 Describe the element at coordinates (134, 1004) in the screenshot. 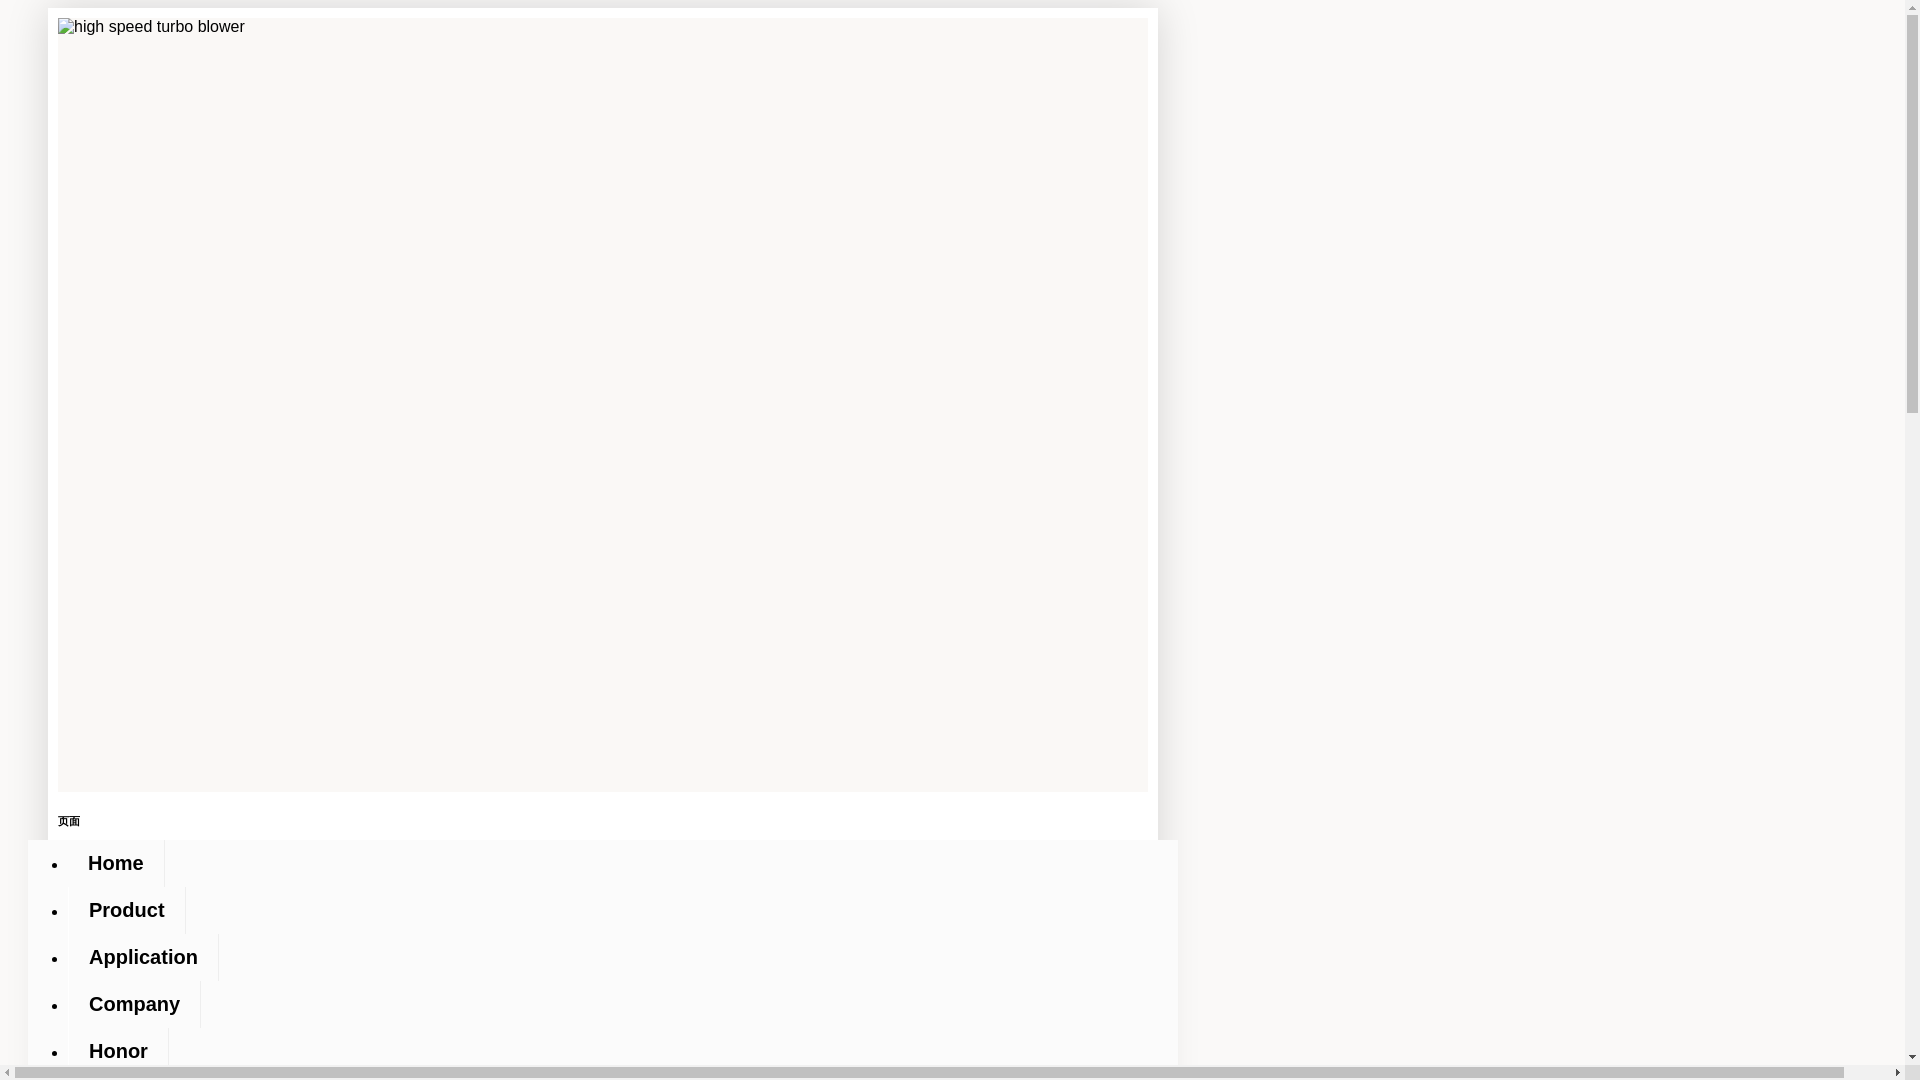

I see `Company` at that location.